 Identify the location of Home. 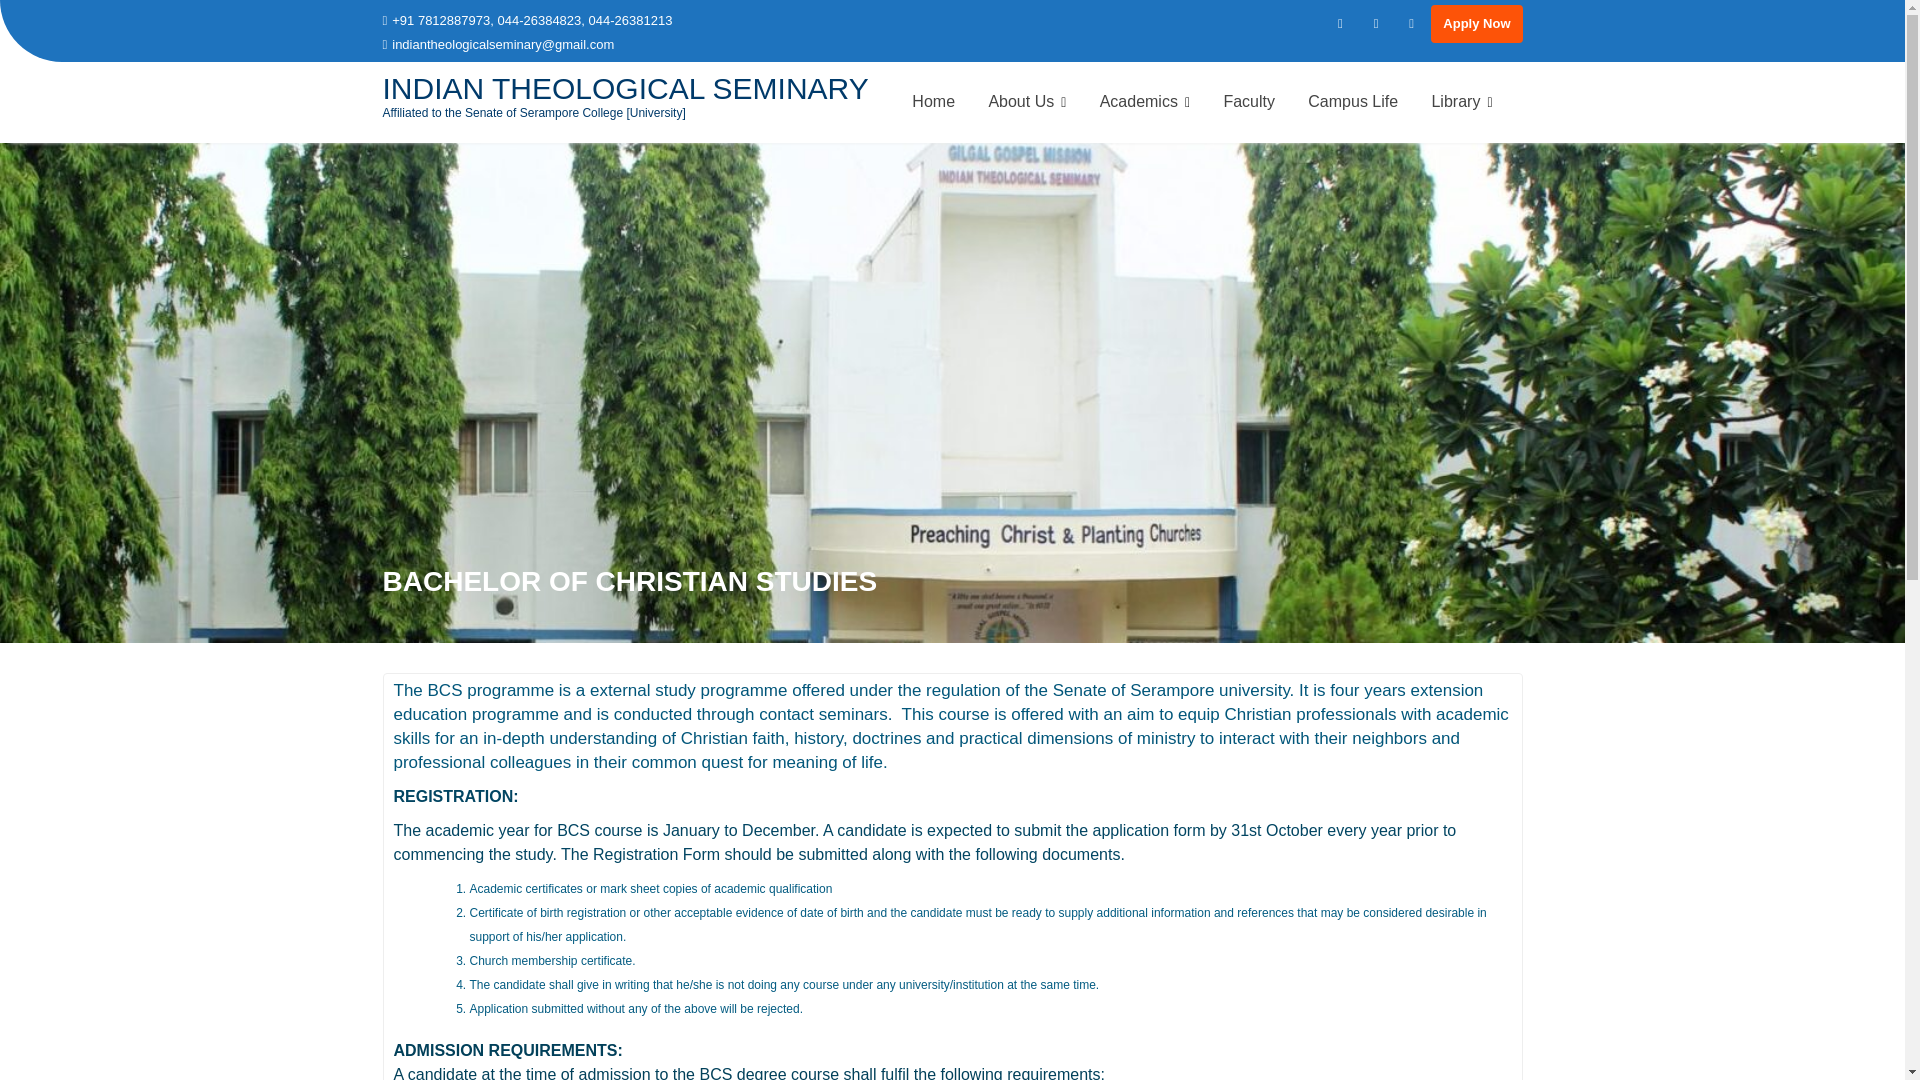
(932, 102).